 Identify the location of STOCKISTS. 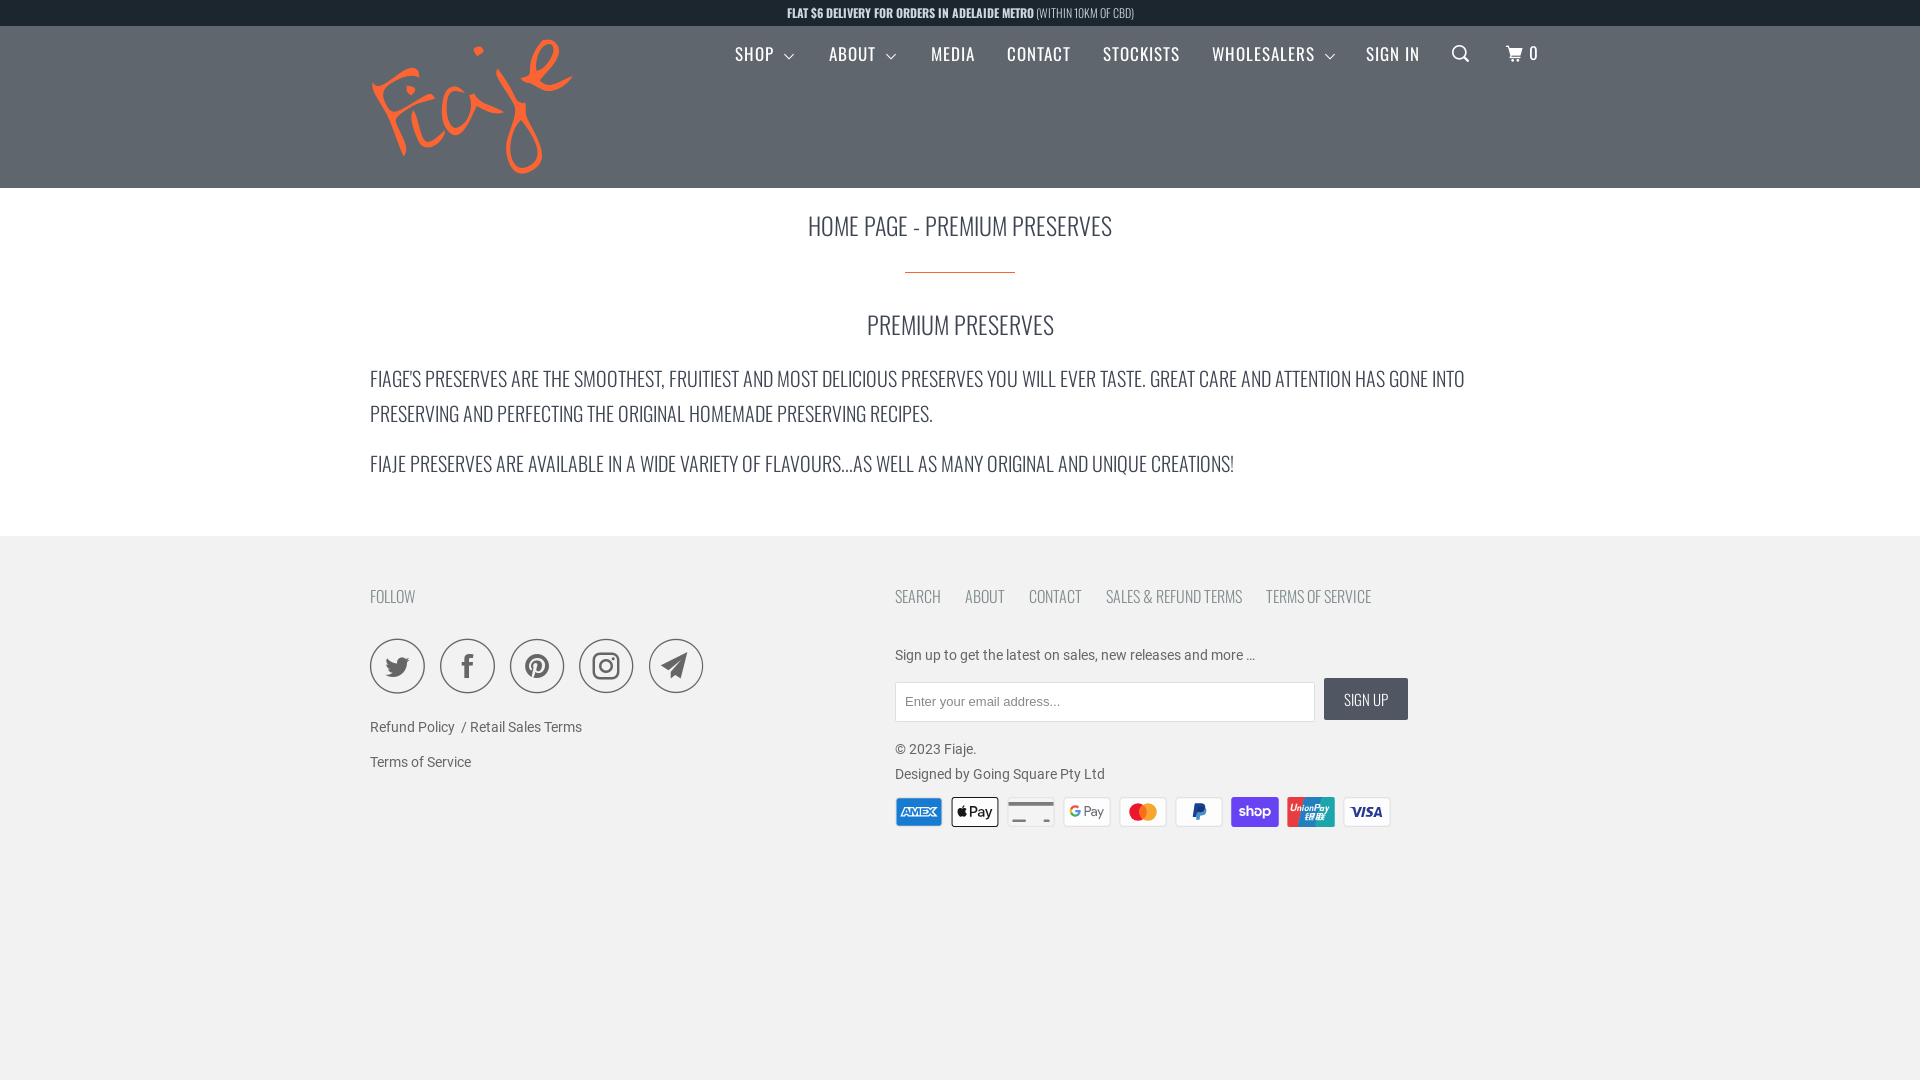
(1142, 54).